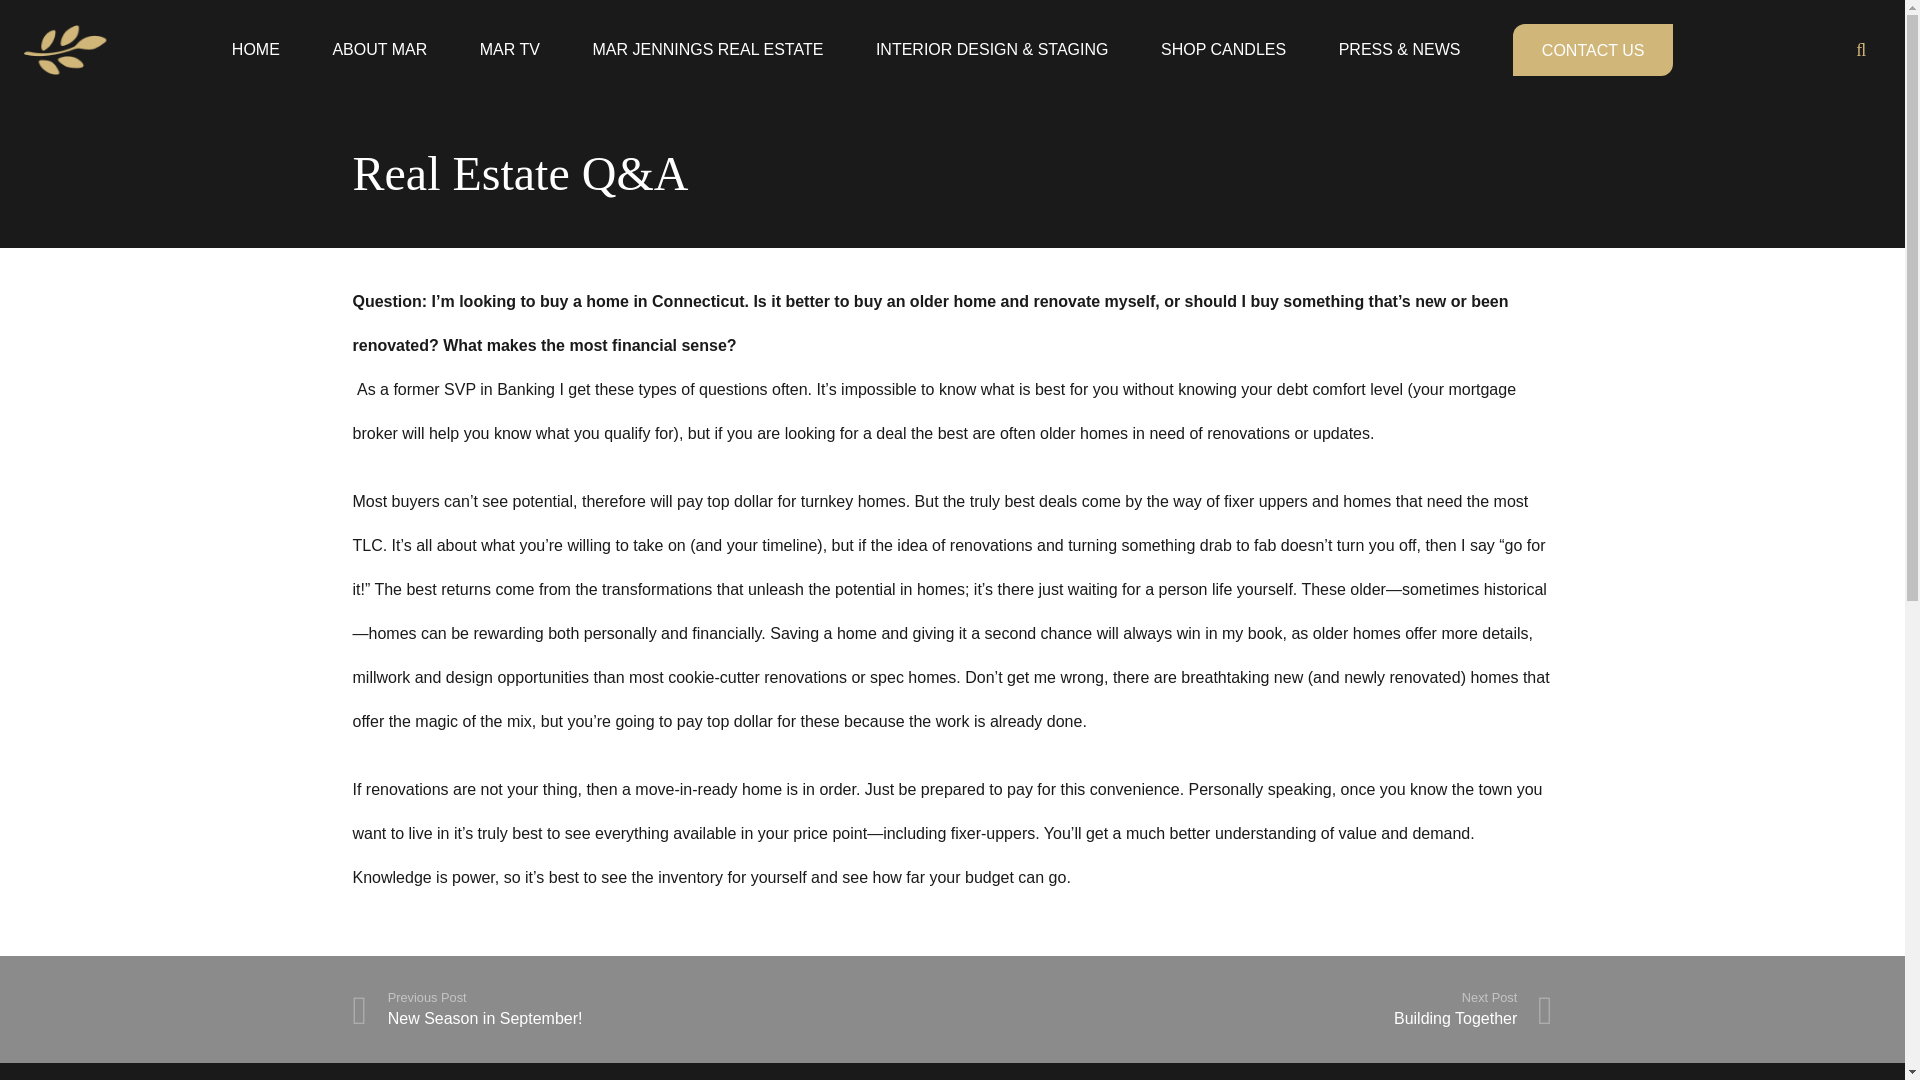  Describe the element at coordinates (707, 34) in the screenshot. I see `HOME` at that location.